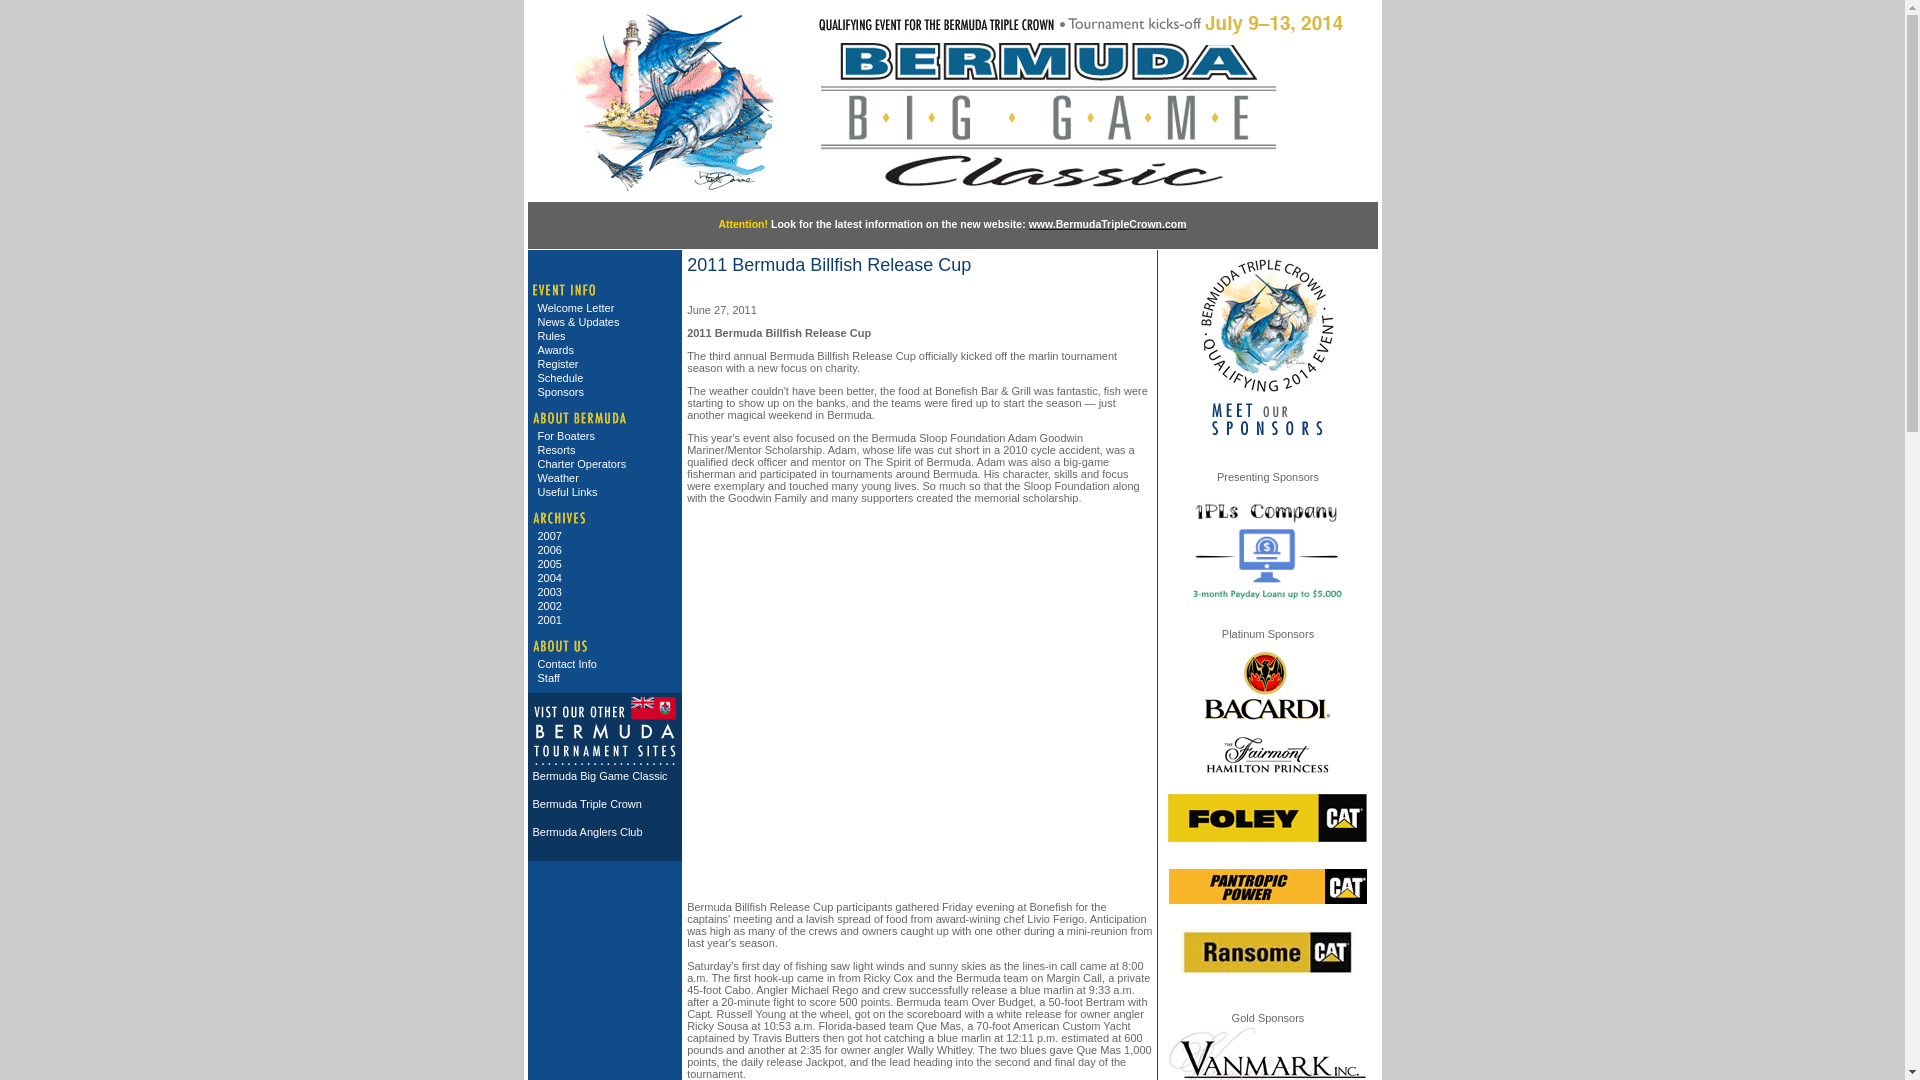 The image size is (1920, 1080). I want to click on Weather, so click(606, 477).